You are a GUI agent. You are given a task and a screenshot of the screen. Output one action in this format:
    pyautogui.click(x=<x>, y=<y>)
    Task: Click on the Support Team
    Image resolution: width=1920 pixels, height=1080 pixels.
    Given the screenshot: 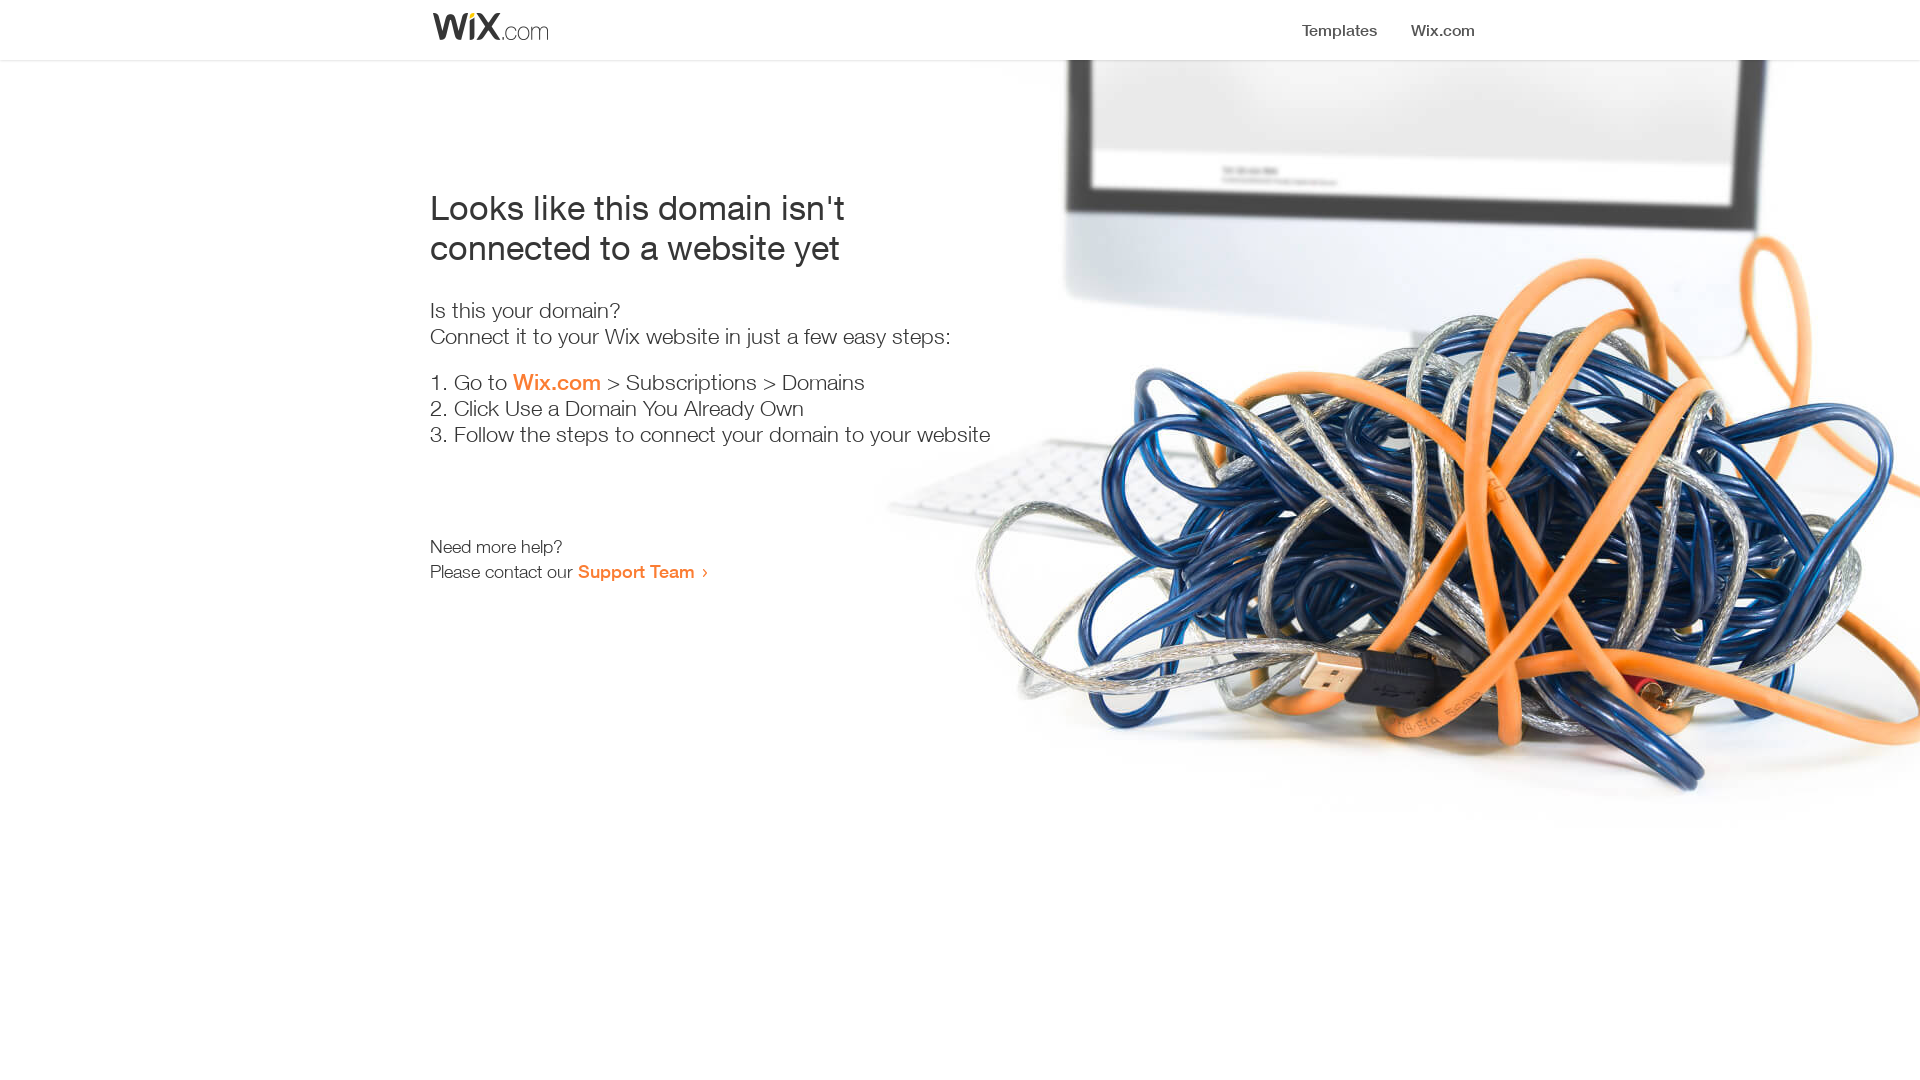 What is the action you would take?
    pyautogui.click(x=636, y=571)
    